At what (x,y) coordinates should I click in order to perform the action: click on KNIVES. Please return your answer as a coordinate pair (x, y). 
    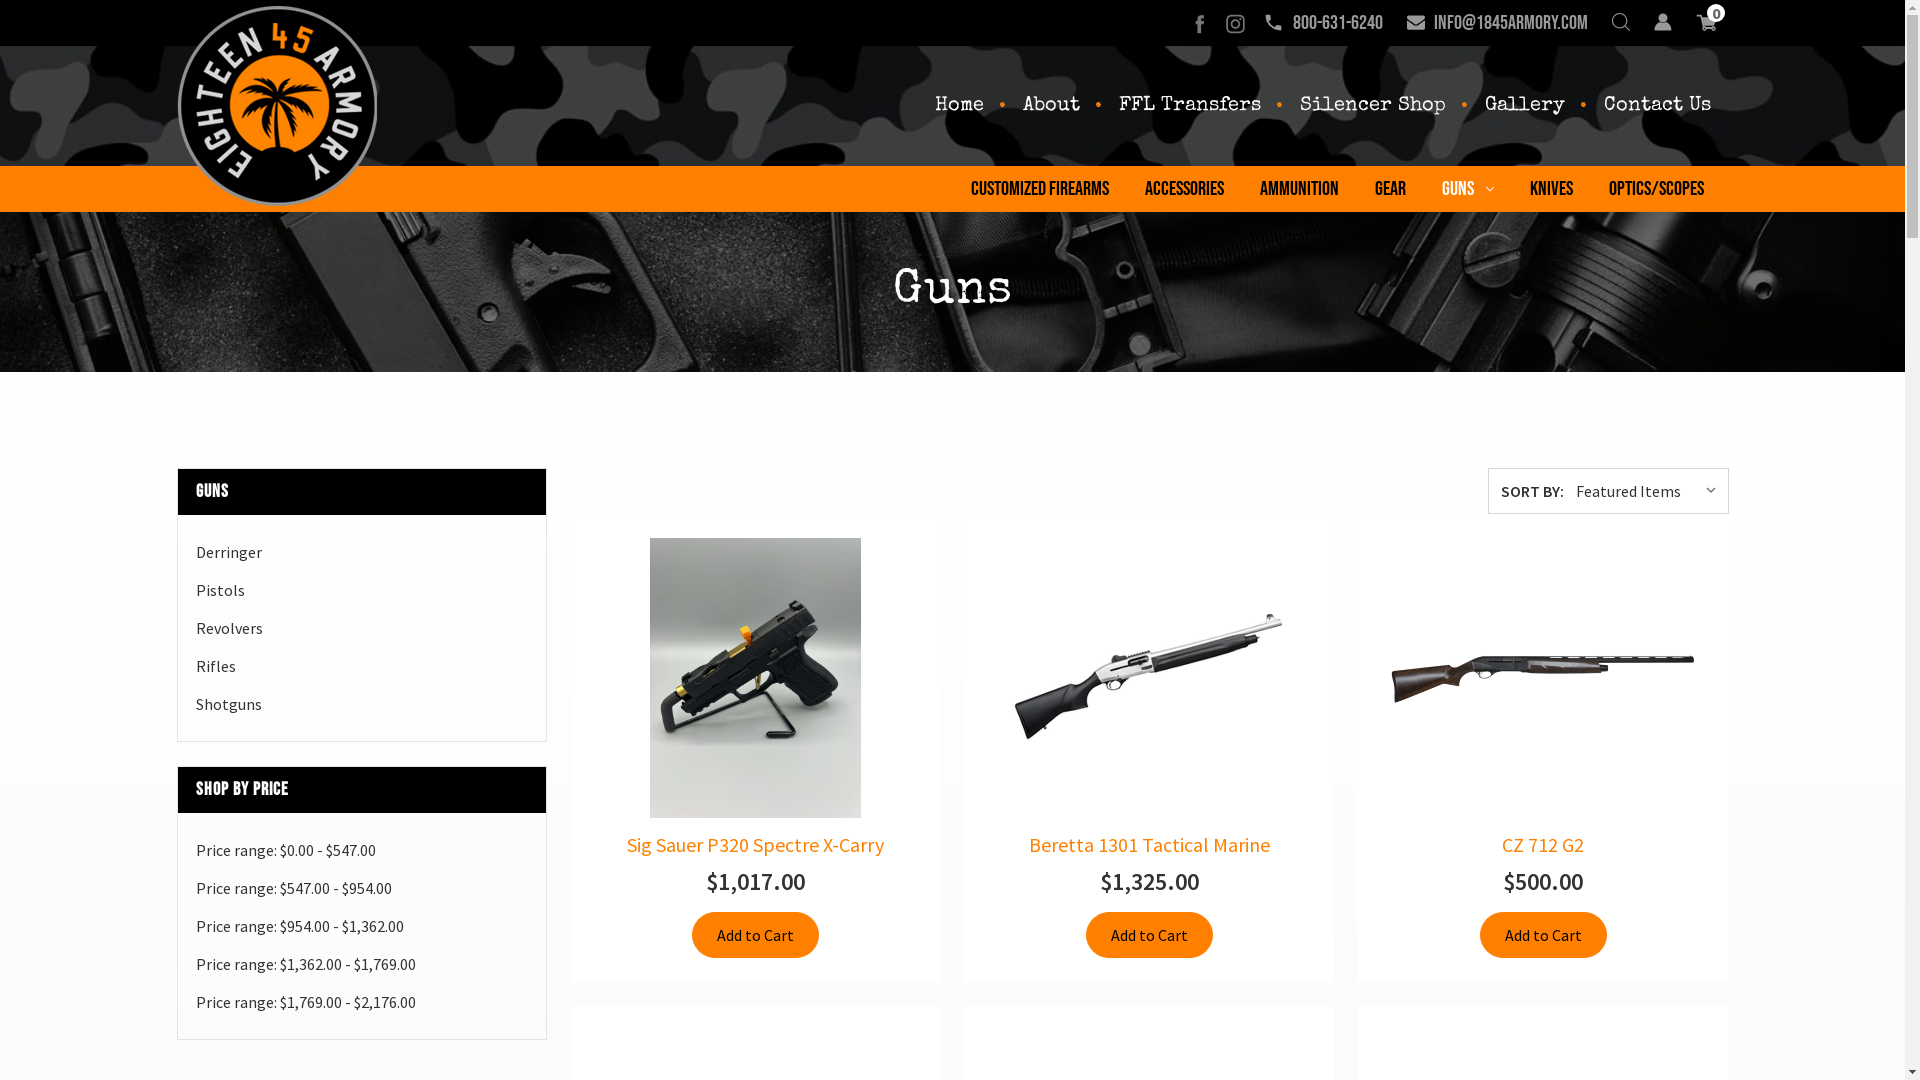
    Looking at the image, I should click on (1552, 189).